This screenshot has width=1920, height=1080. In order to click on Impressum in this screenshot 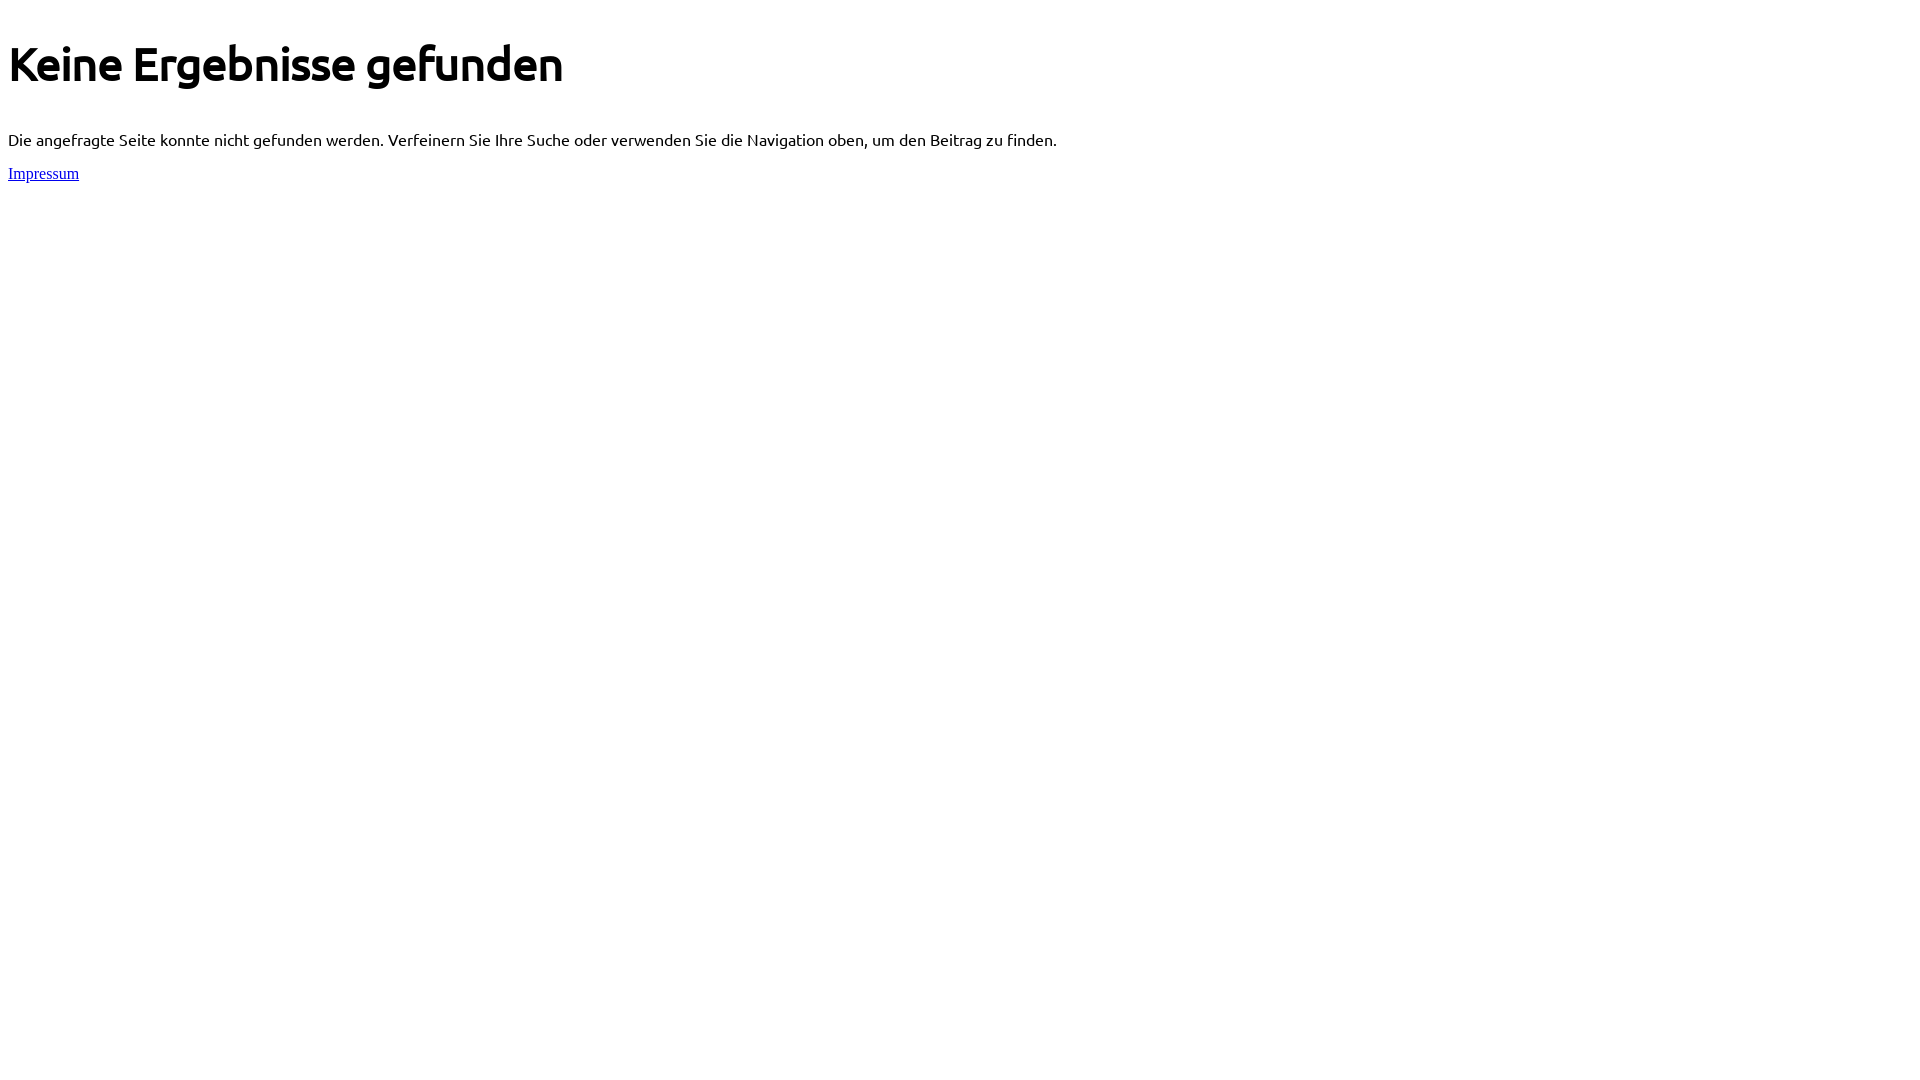, I will do `click(44, 174)`.